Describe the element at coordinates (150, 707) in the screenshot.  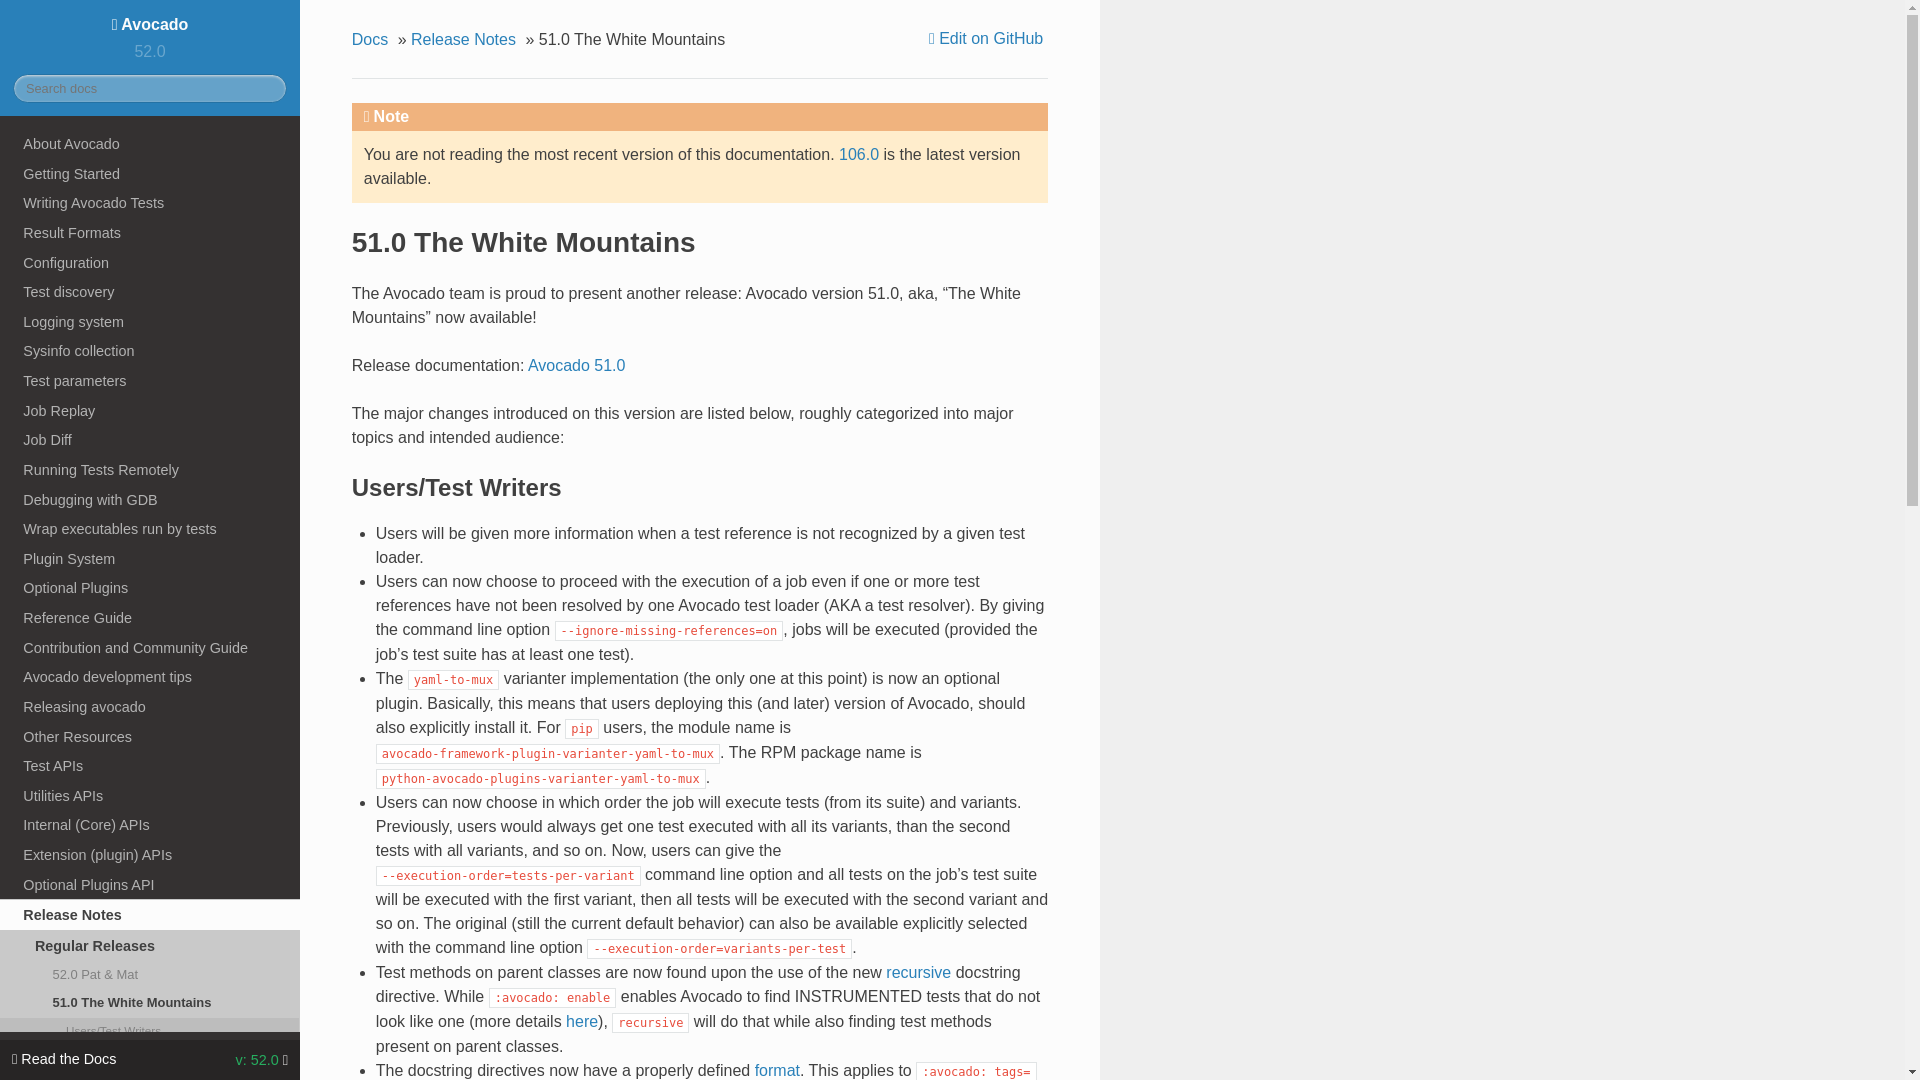
I see `Releasing avocado` at that location.